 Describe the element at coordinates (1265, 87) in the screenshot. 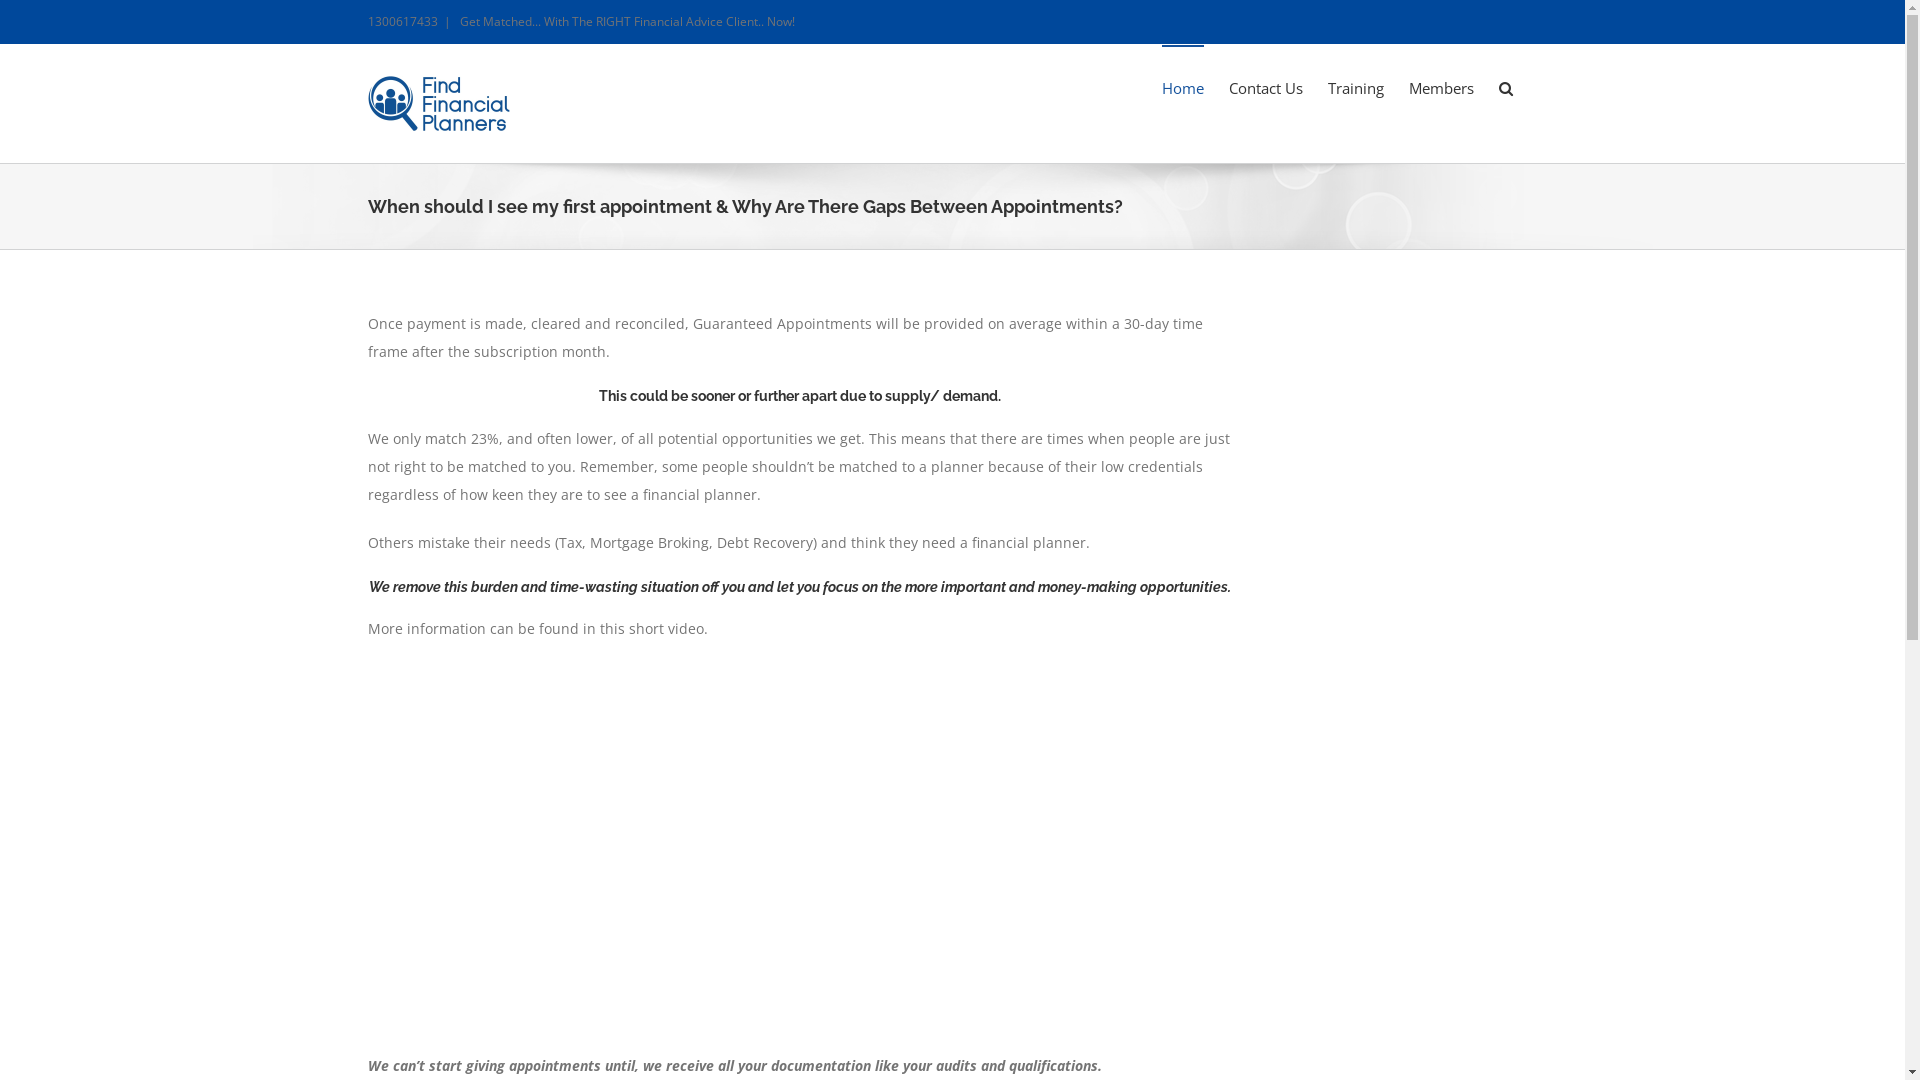

I see `Contact Us` at that location.